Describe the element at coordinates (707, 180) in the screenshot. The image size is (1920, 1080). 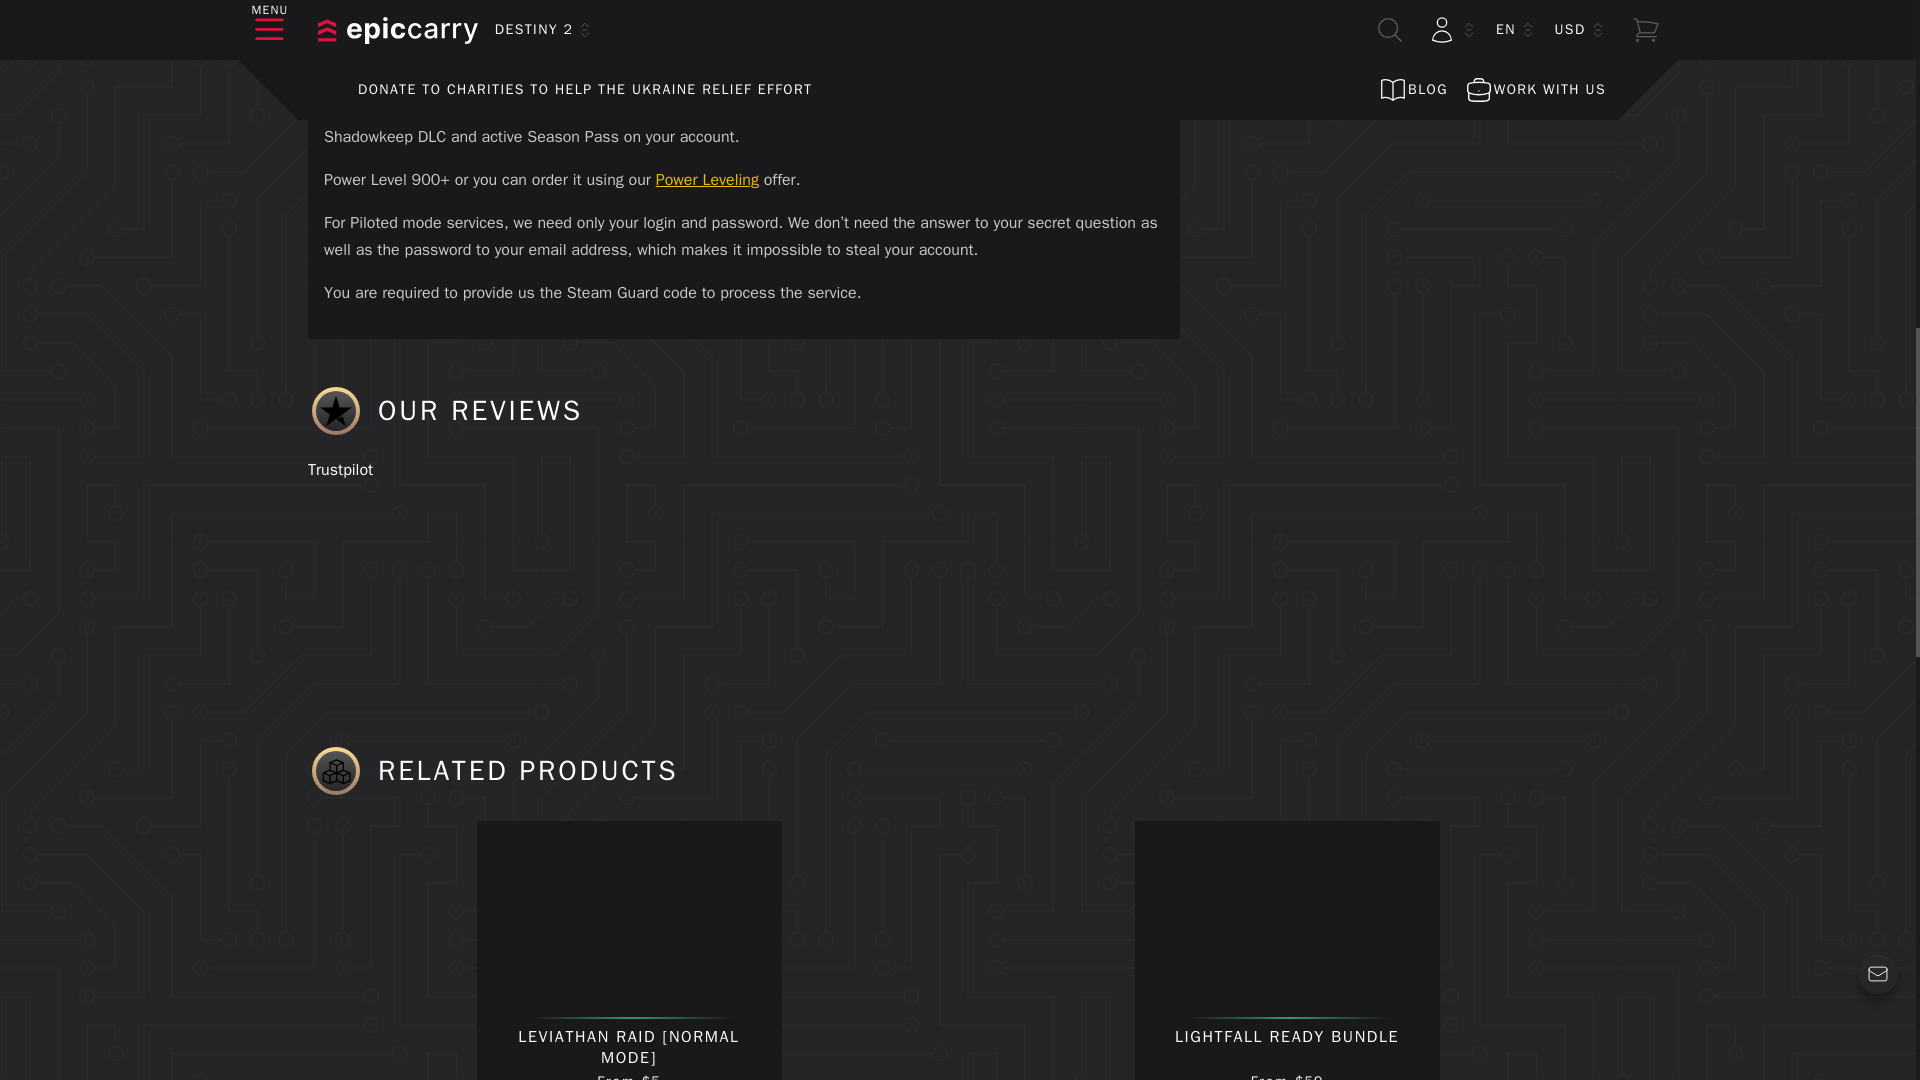
I see `Power Leveling` at that location.